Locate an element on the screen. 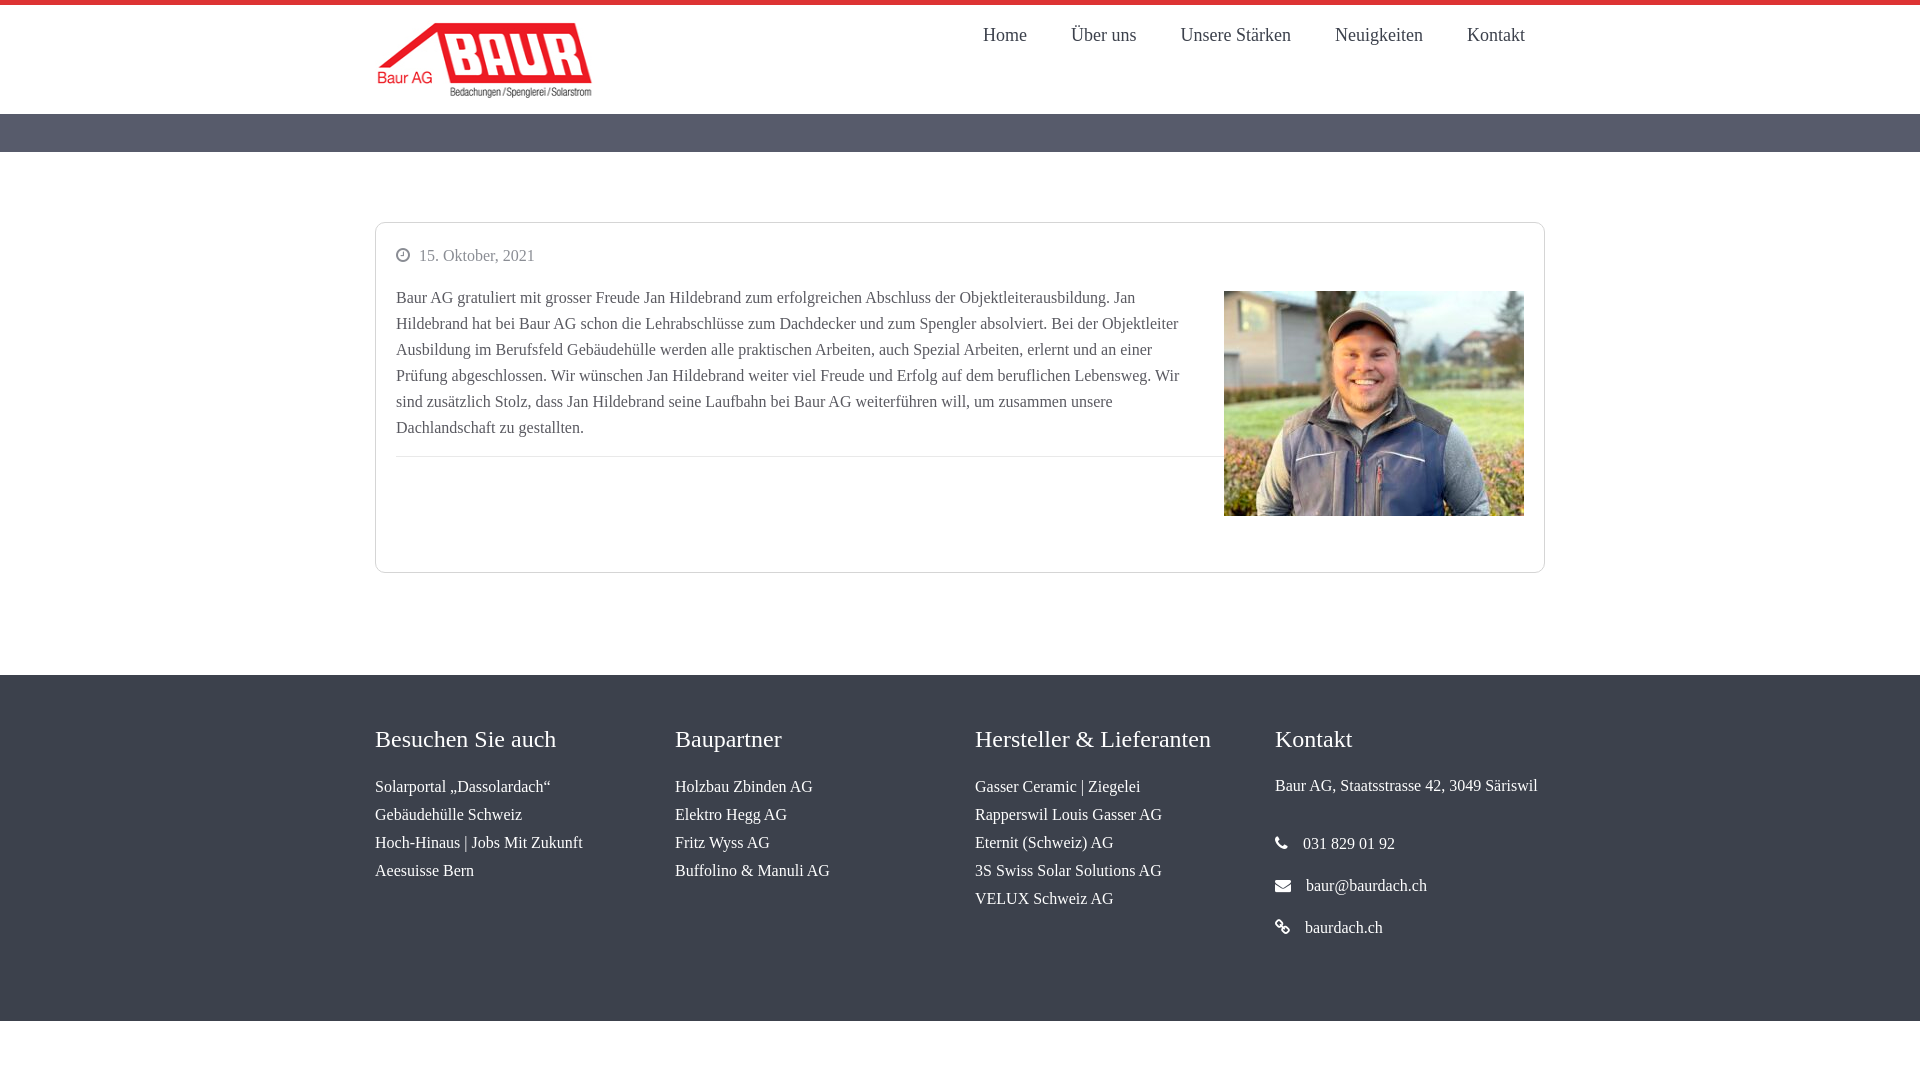  3S Swiss Solar Solutions AG is located at coordinates (1068, 870).